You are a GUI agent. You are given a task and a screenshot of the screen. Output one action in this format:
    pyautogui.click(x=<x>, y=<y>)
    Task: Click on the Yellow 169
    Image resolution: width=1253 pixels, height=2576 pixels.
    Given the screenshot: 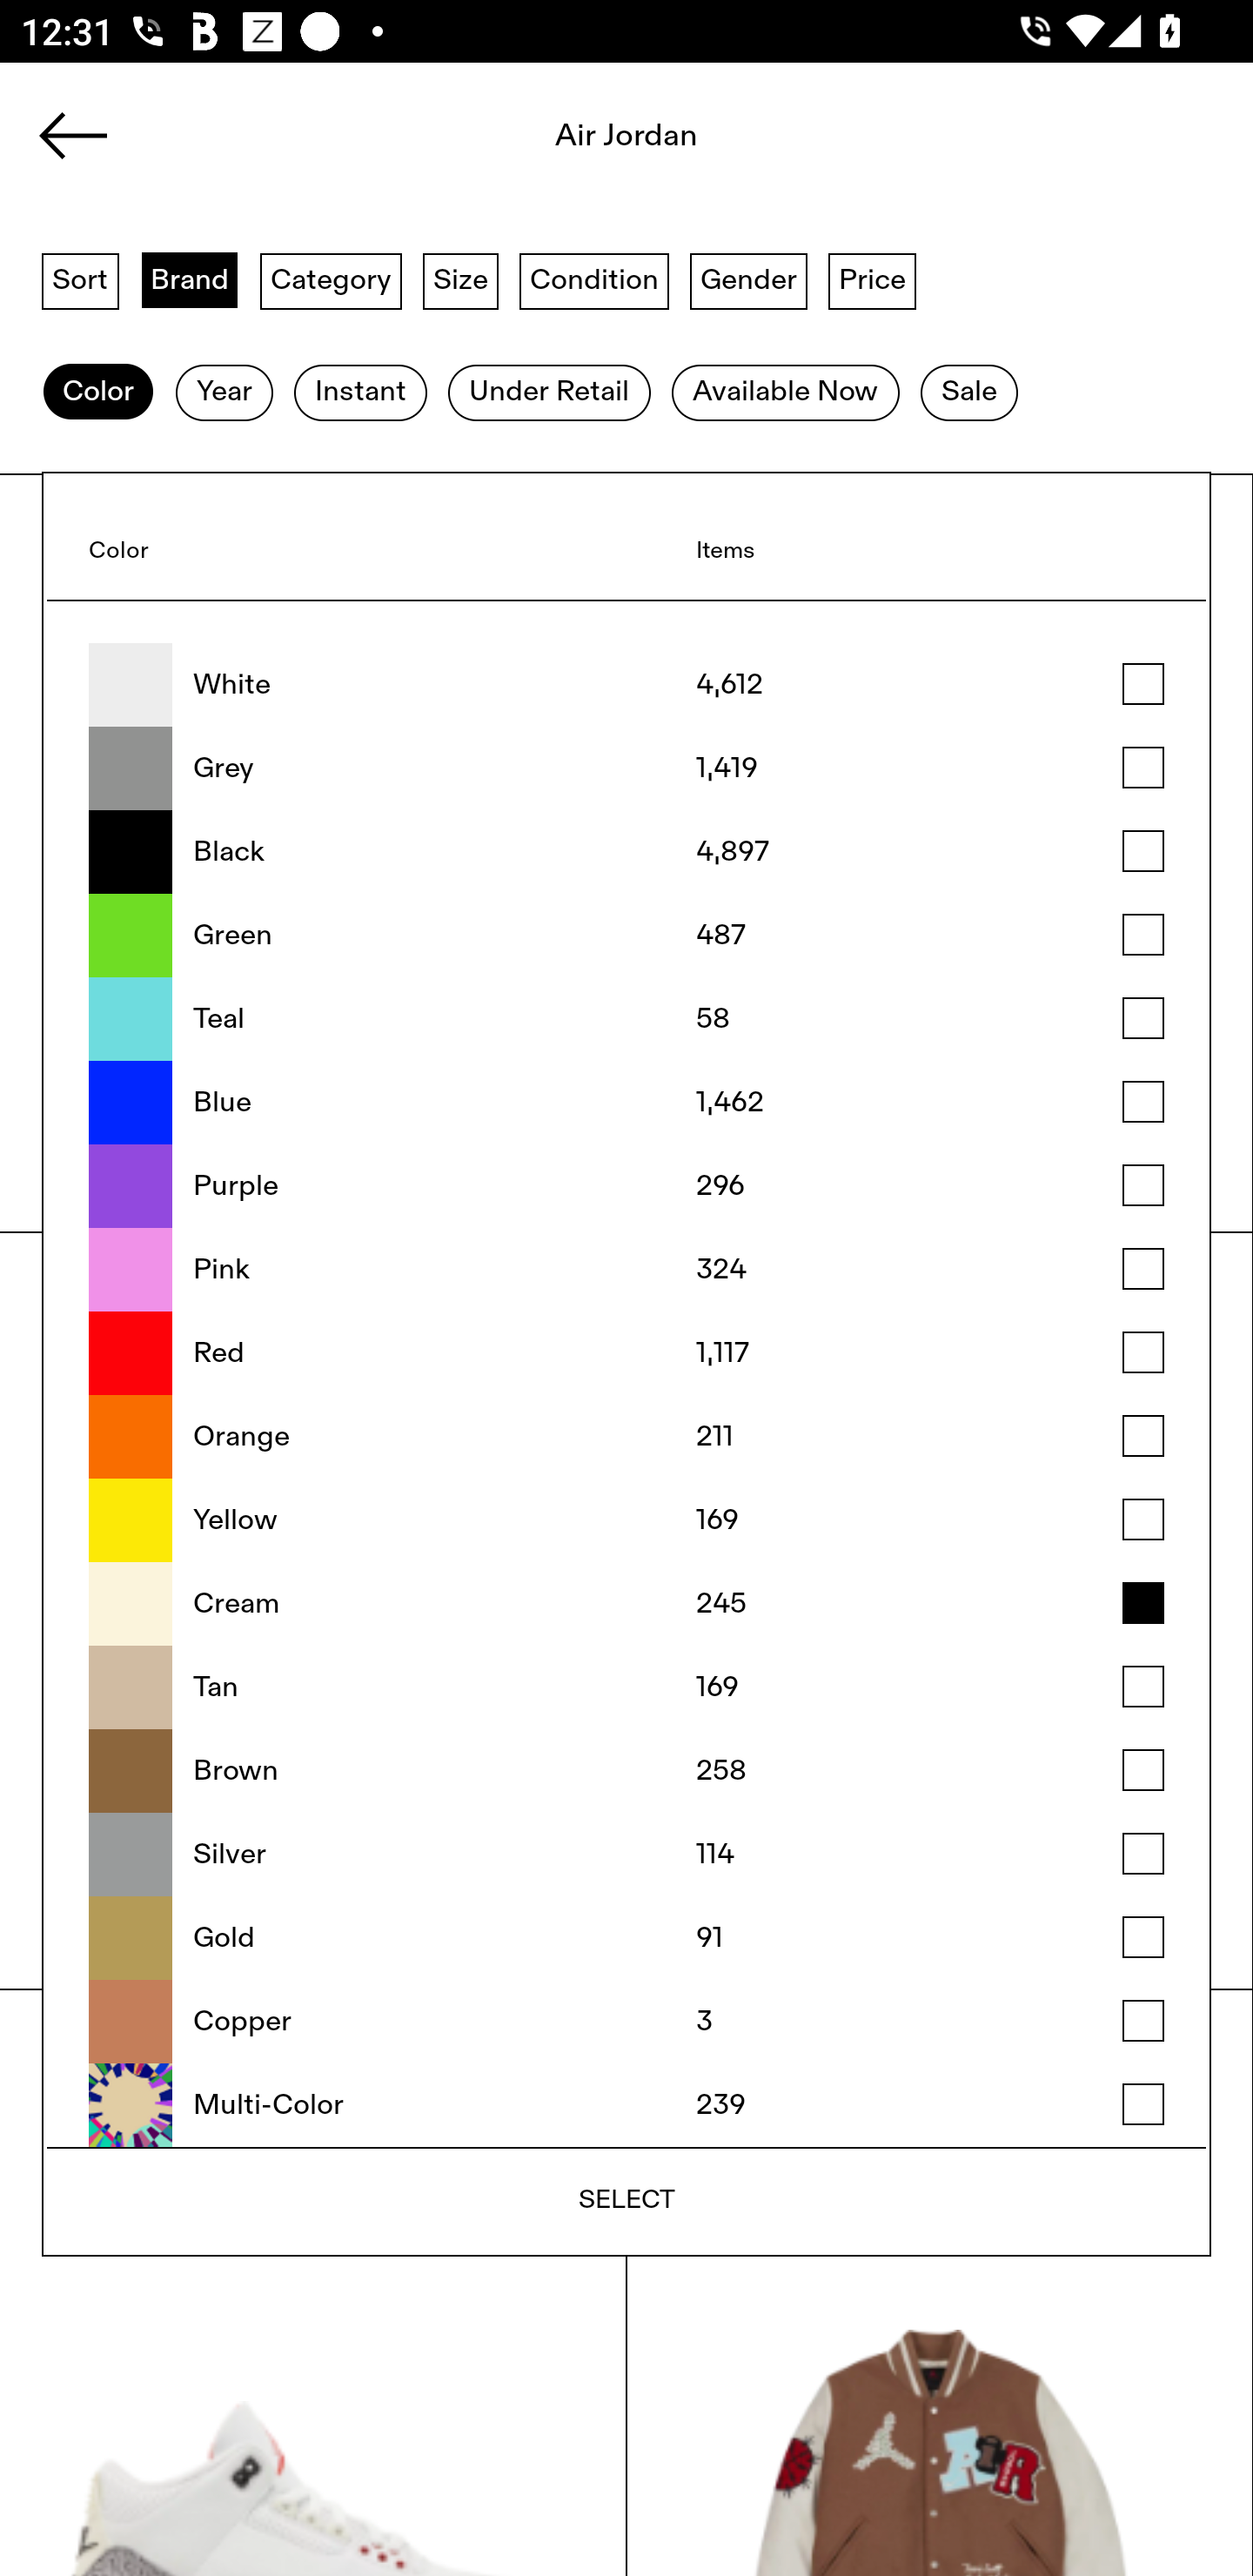 What is the action you would take?
    pyautogui.click(x=626, y=1519)
    